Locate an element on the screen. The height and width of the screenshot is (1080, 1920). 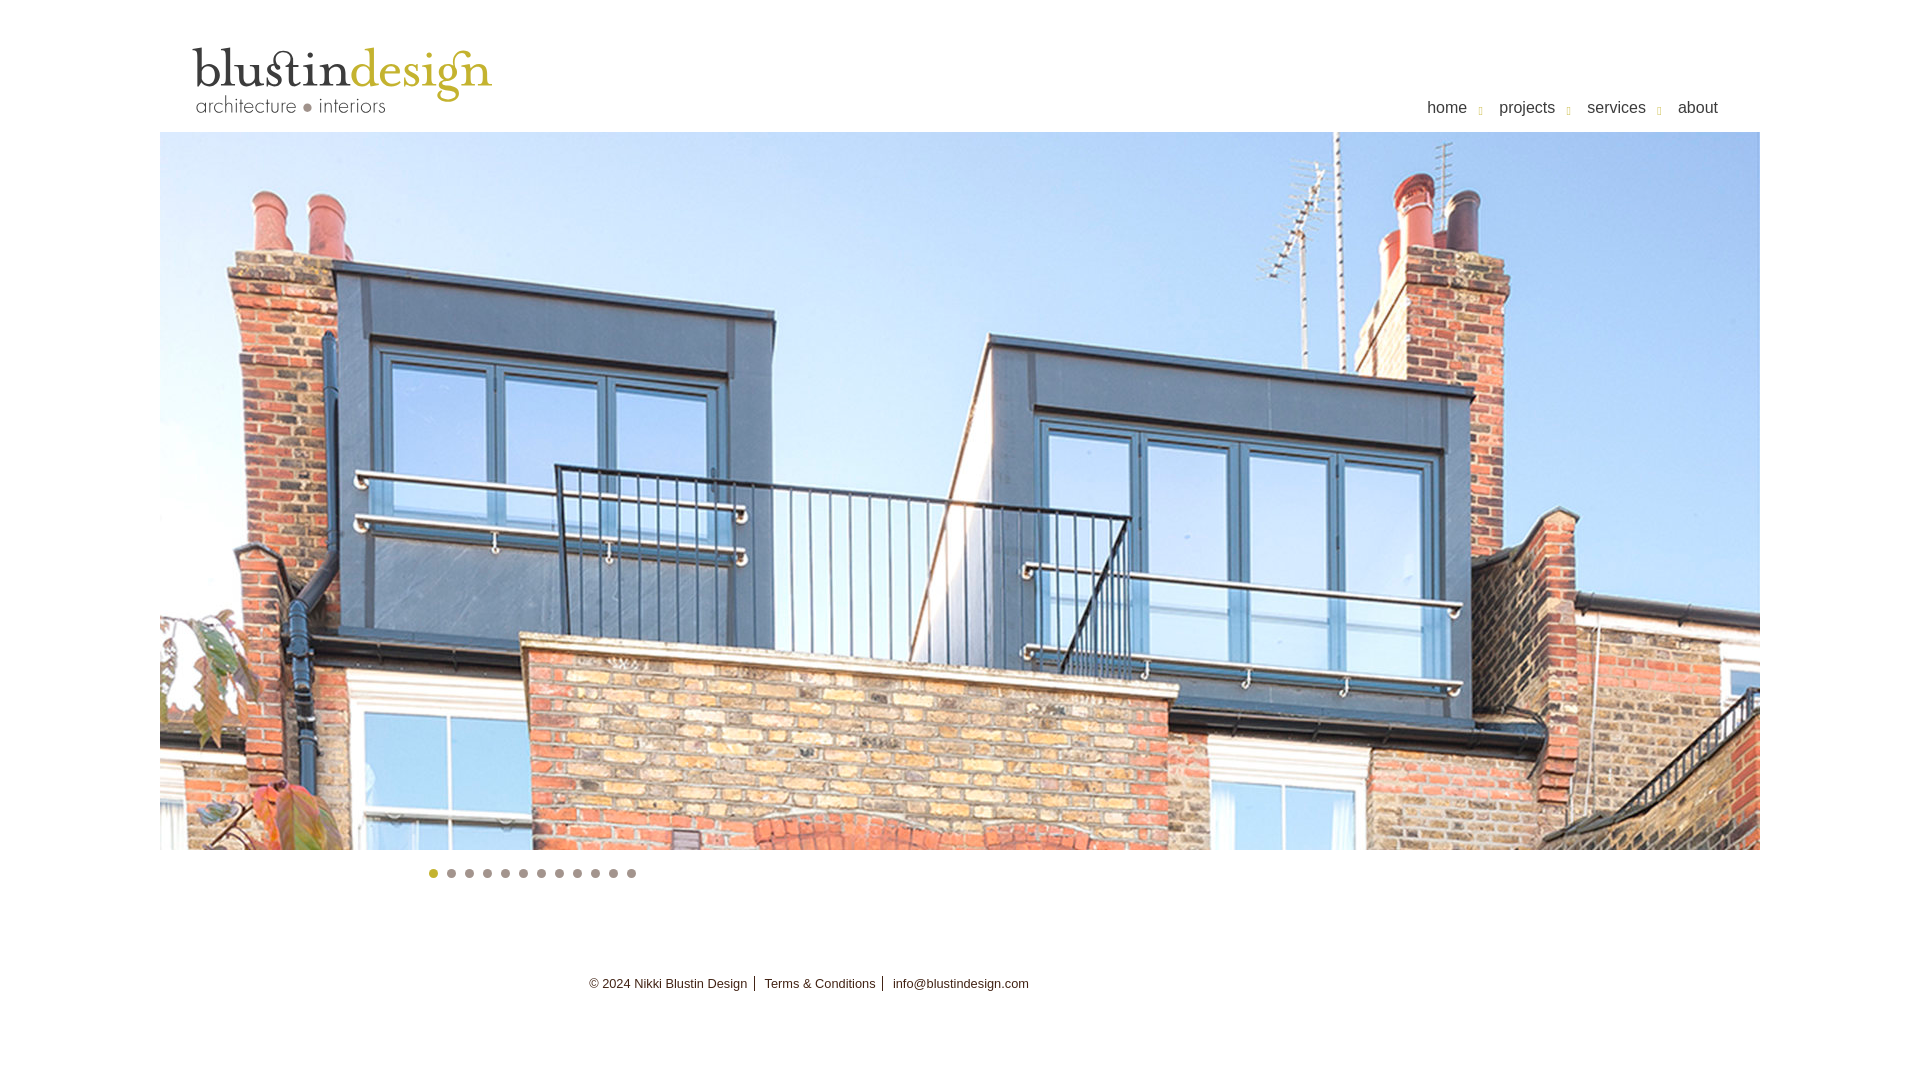
home is located at coordinates (1446, 107).